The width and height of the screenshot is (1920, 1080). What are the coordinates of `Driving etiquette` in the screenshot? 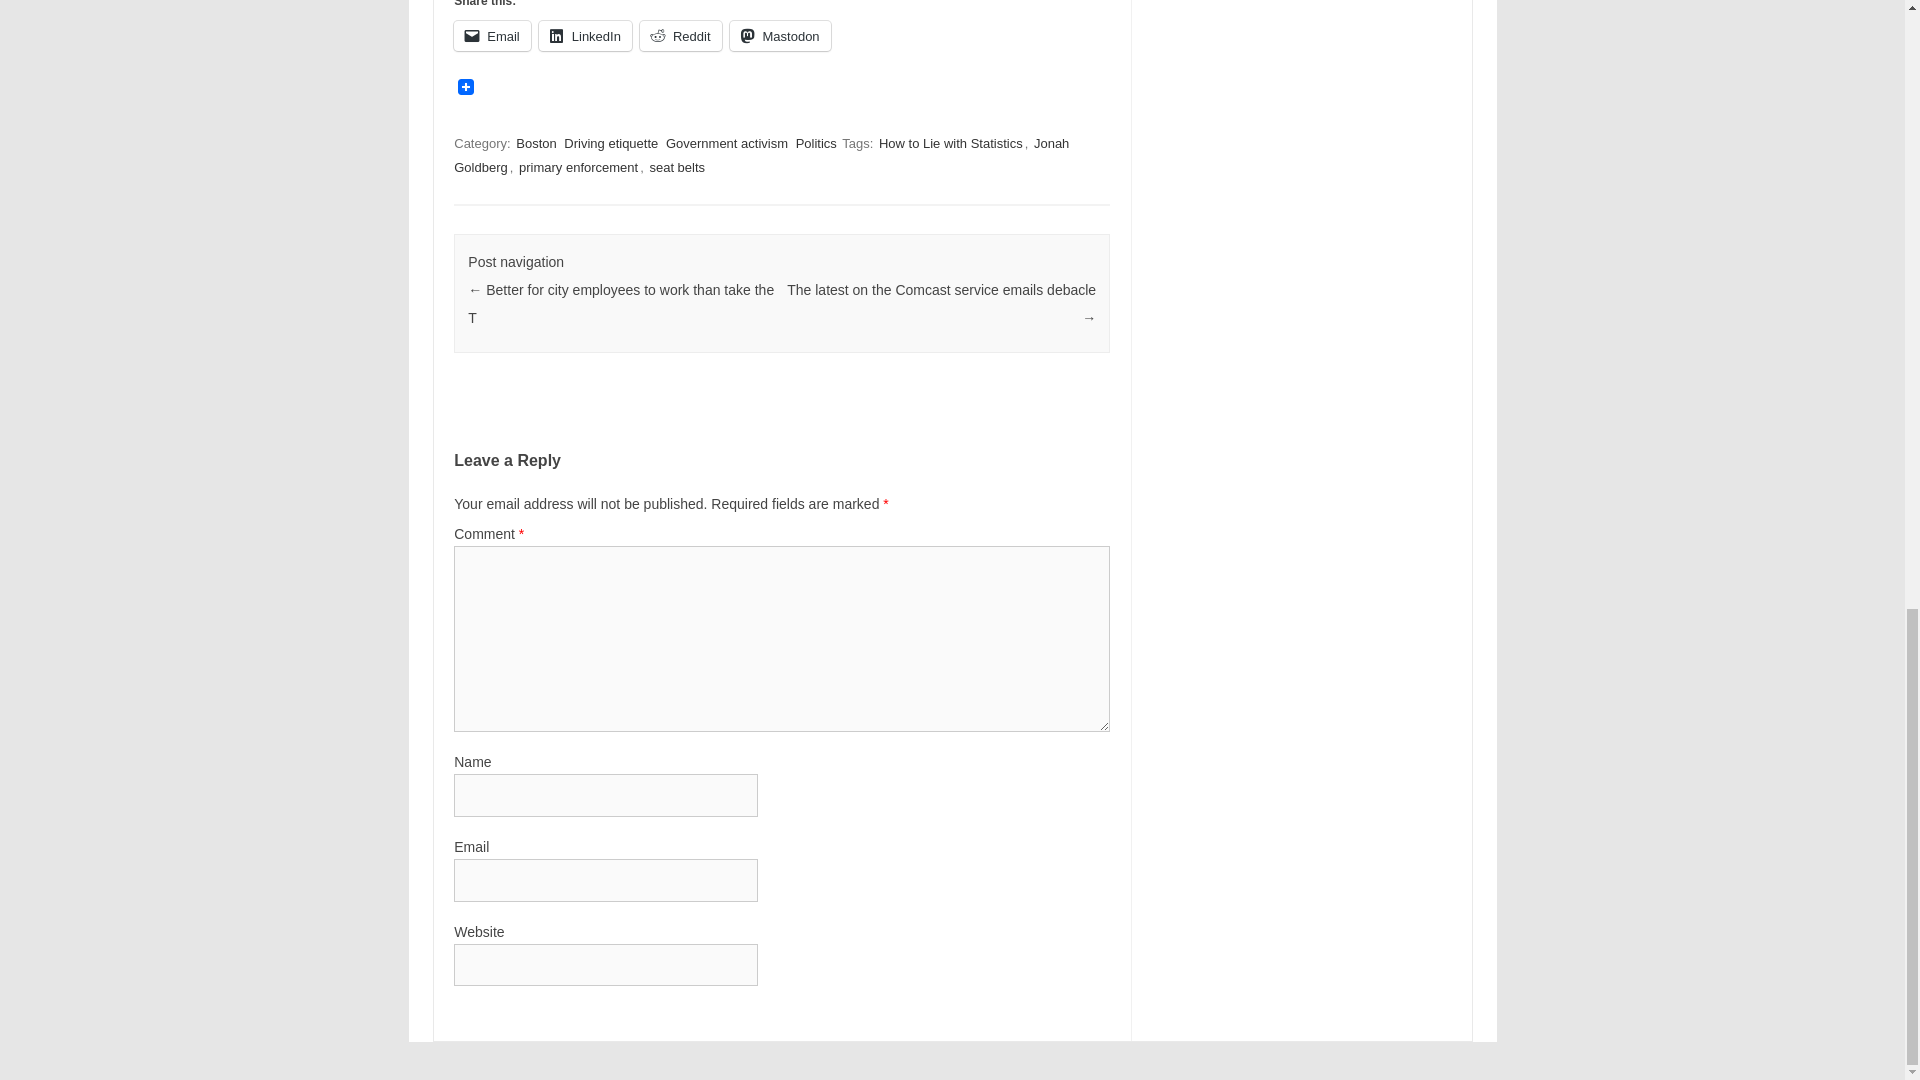 It's located at (611, 143).